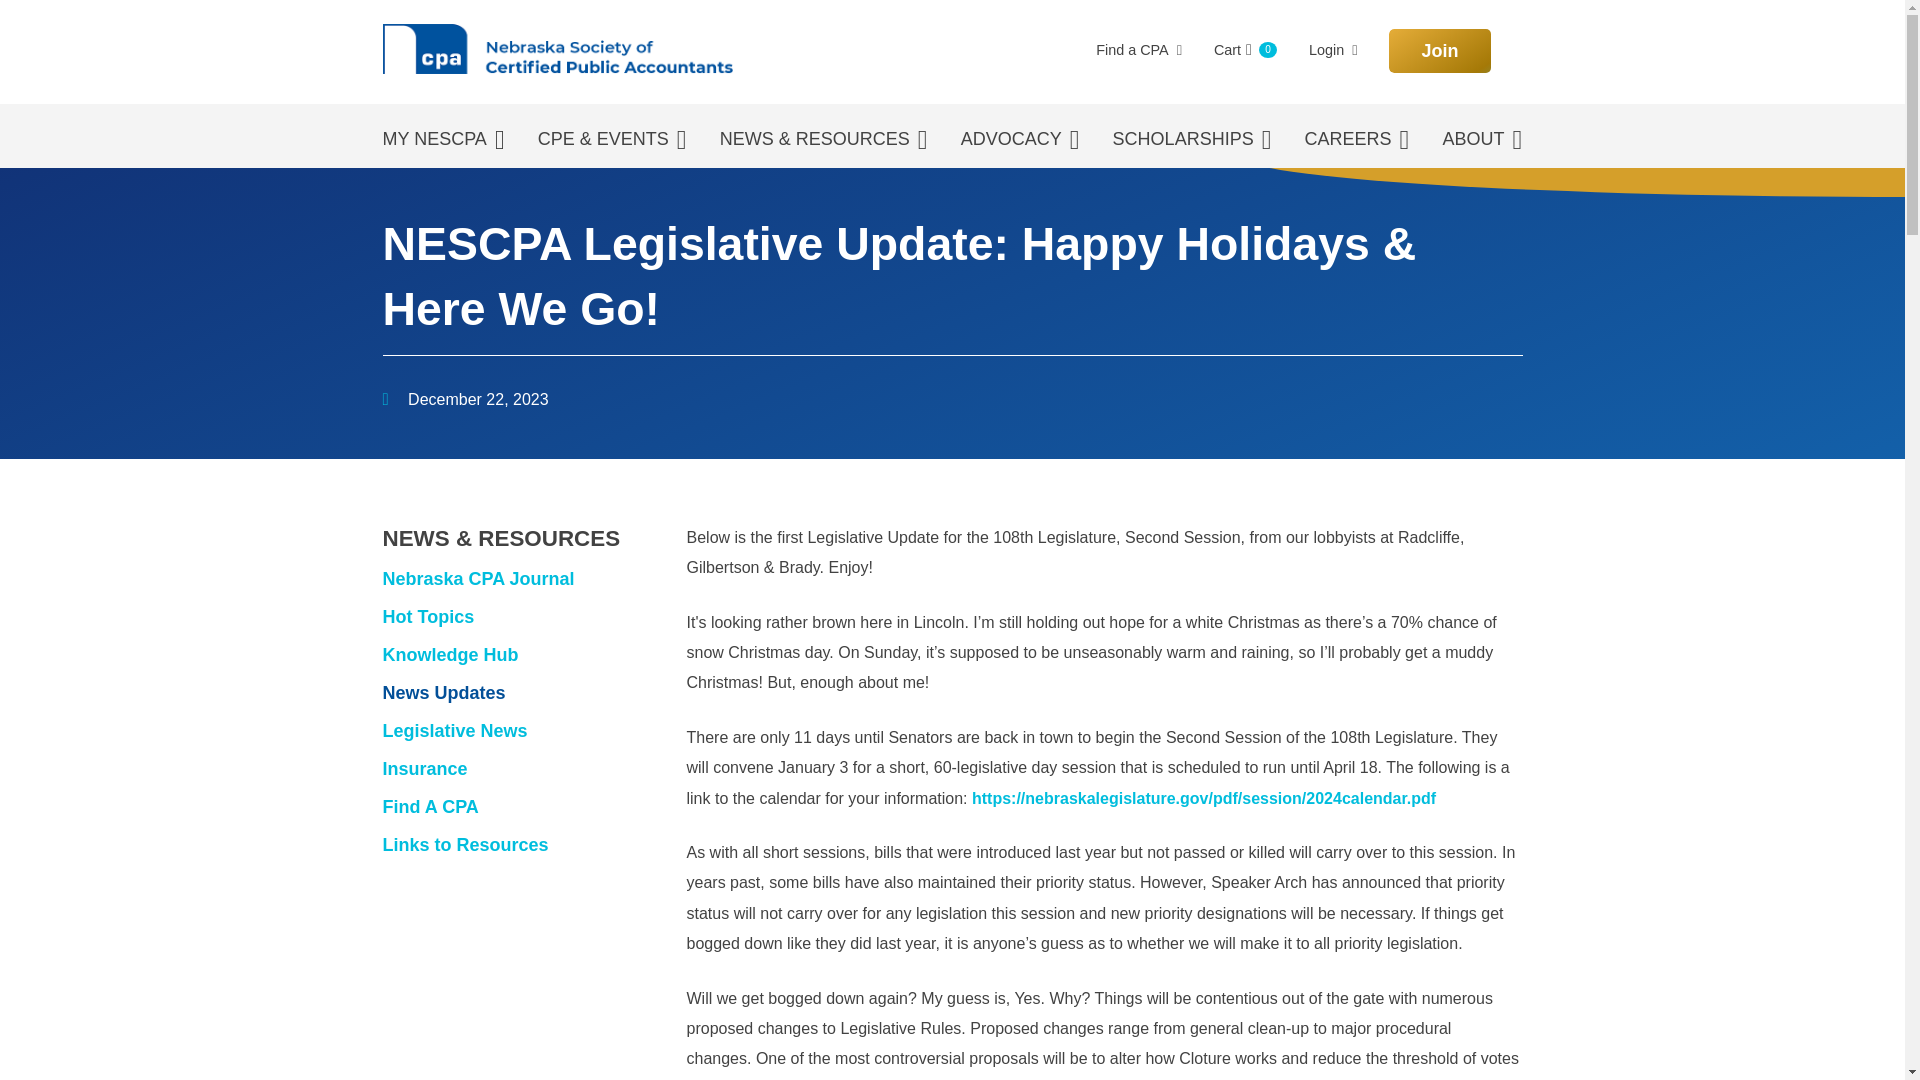 The image size is (1920, 1080). Describe the element at coordinates (1244, 50) in the screenshot. I see `Login` at that location.